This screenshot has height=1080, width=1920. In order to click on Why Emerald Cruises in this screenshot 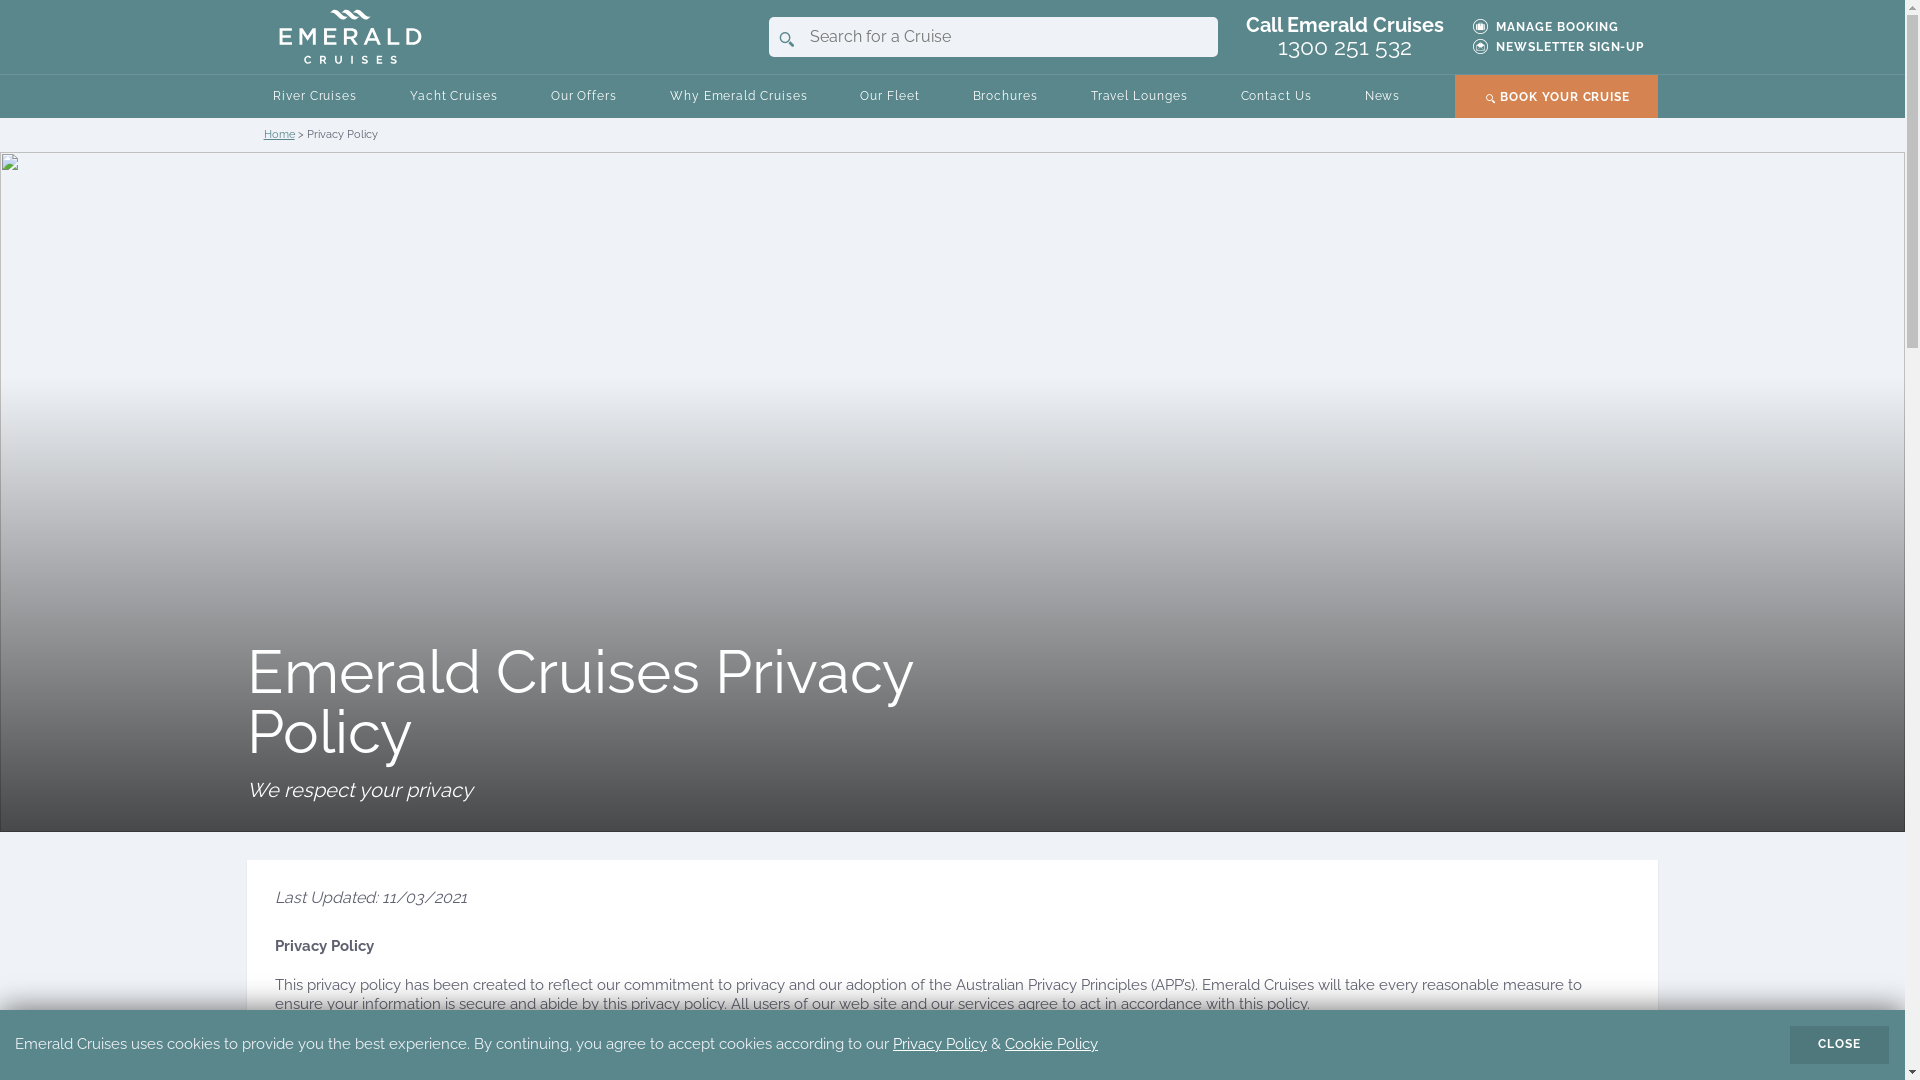, I will do `click(740, 97)`.